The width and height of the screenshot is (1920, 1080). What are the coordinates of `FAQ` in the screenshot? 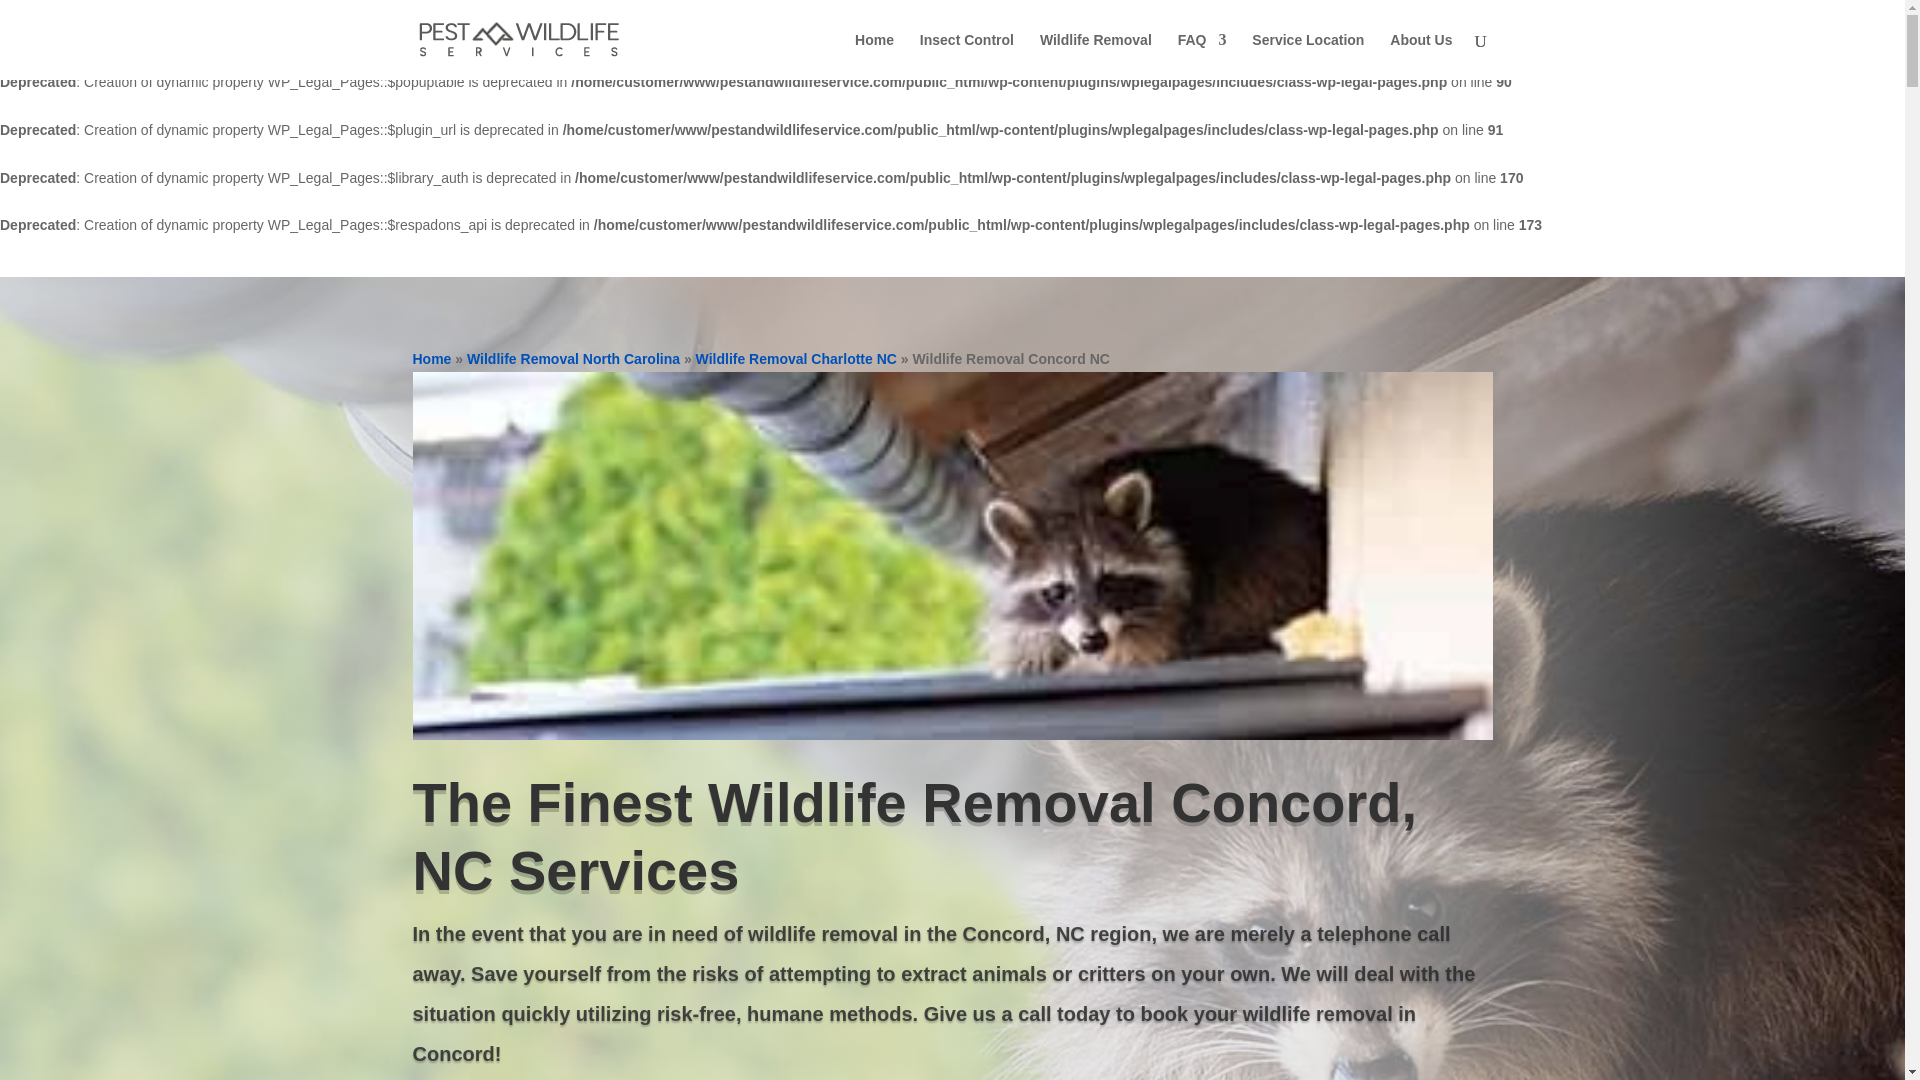 It's located at (1202, 56).